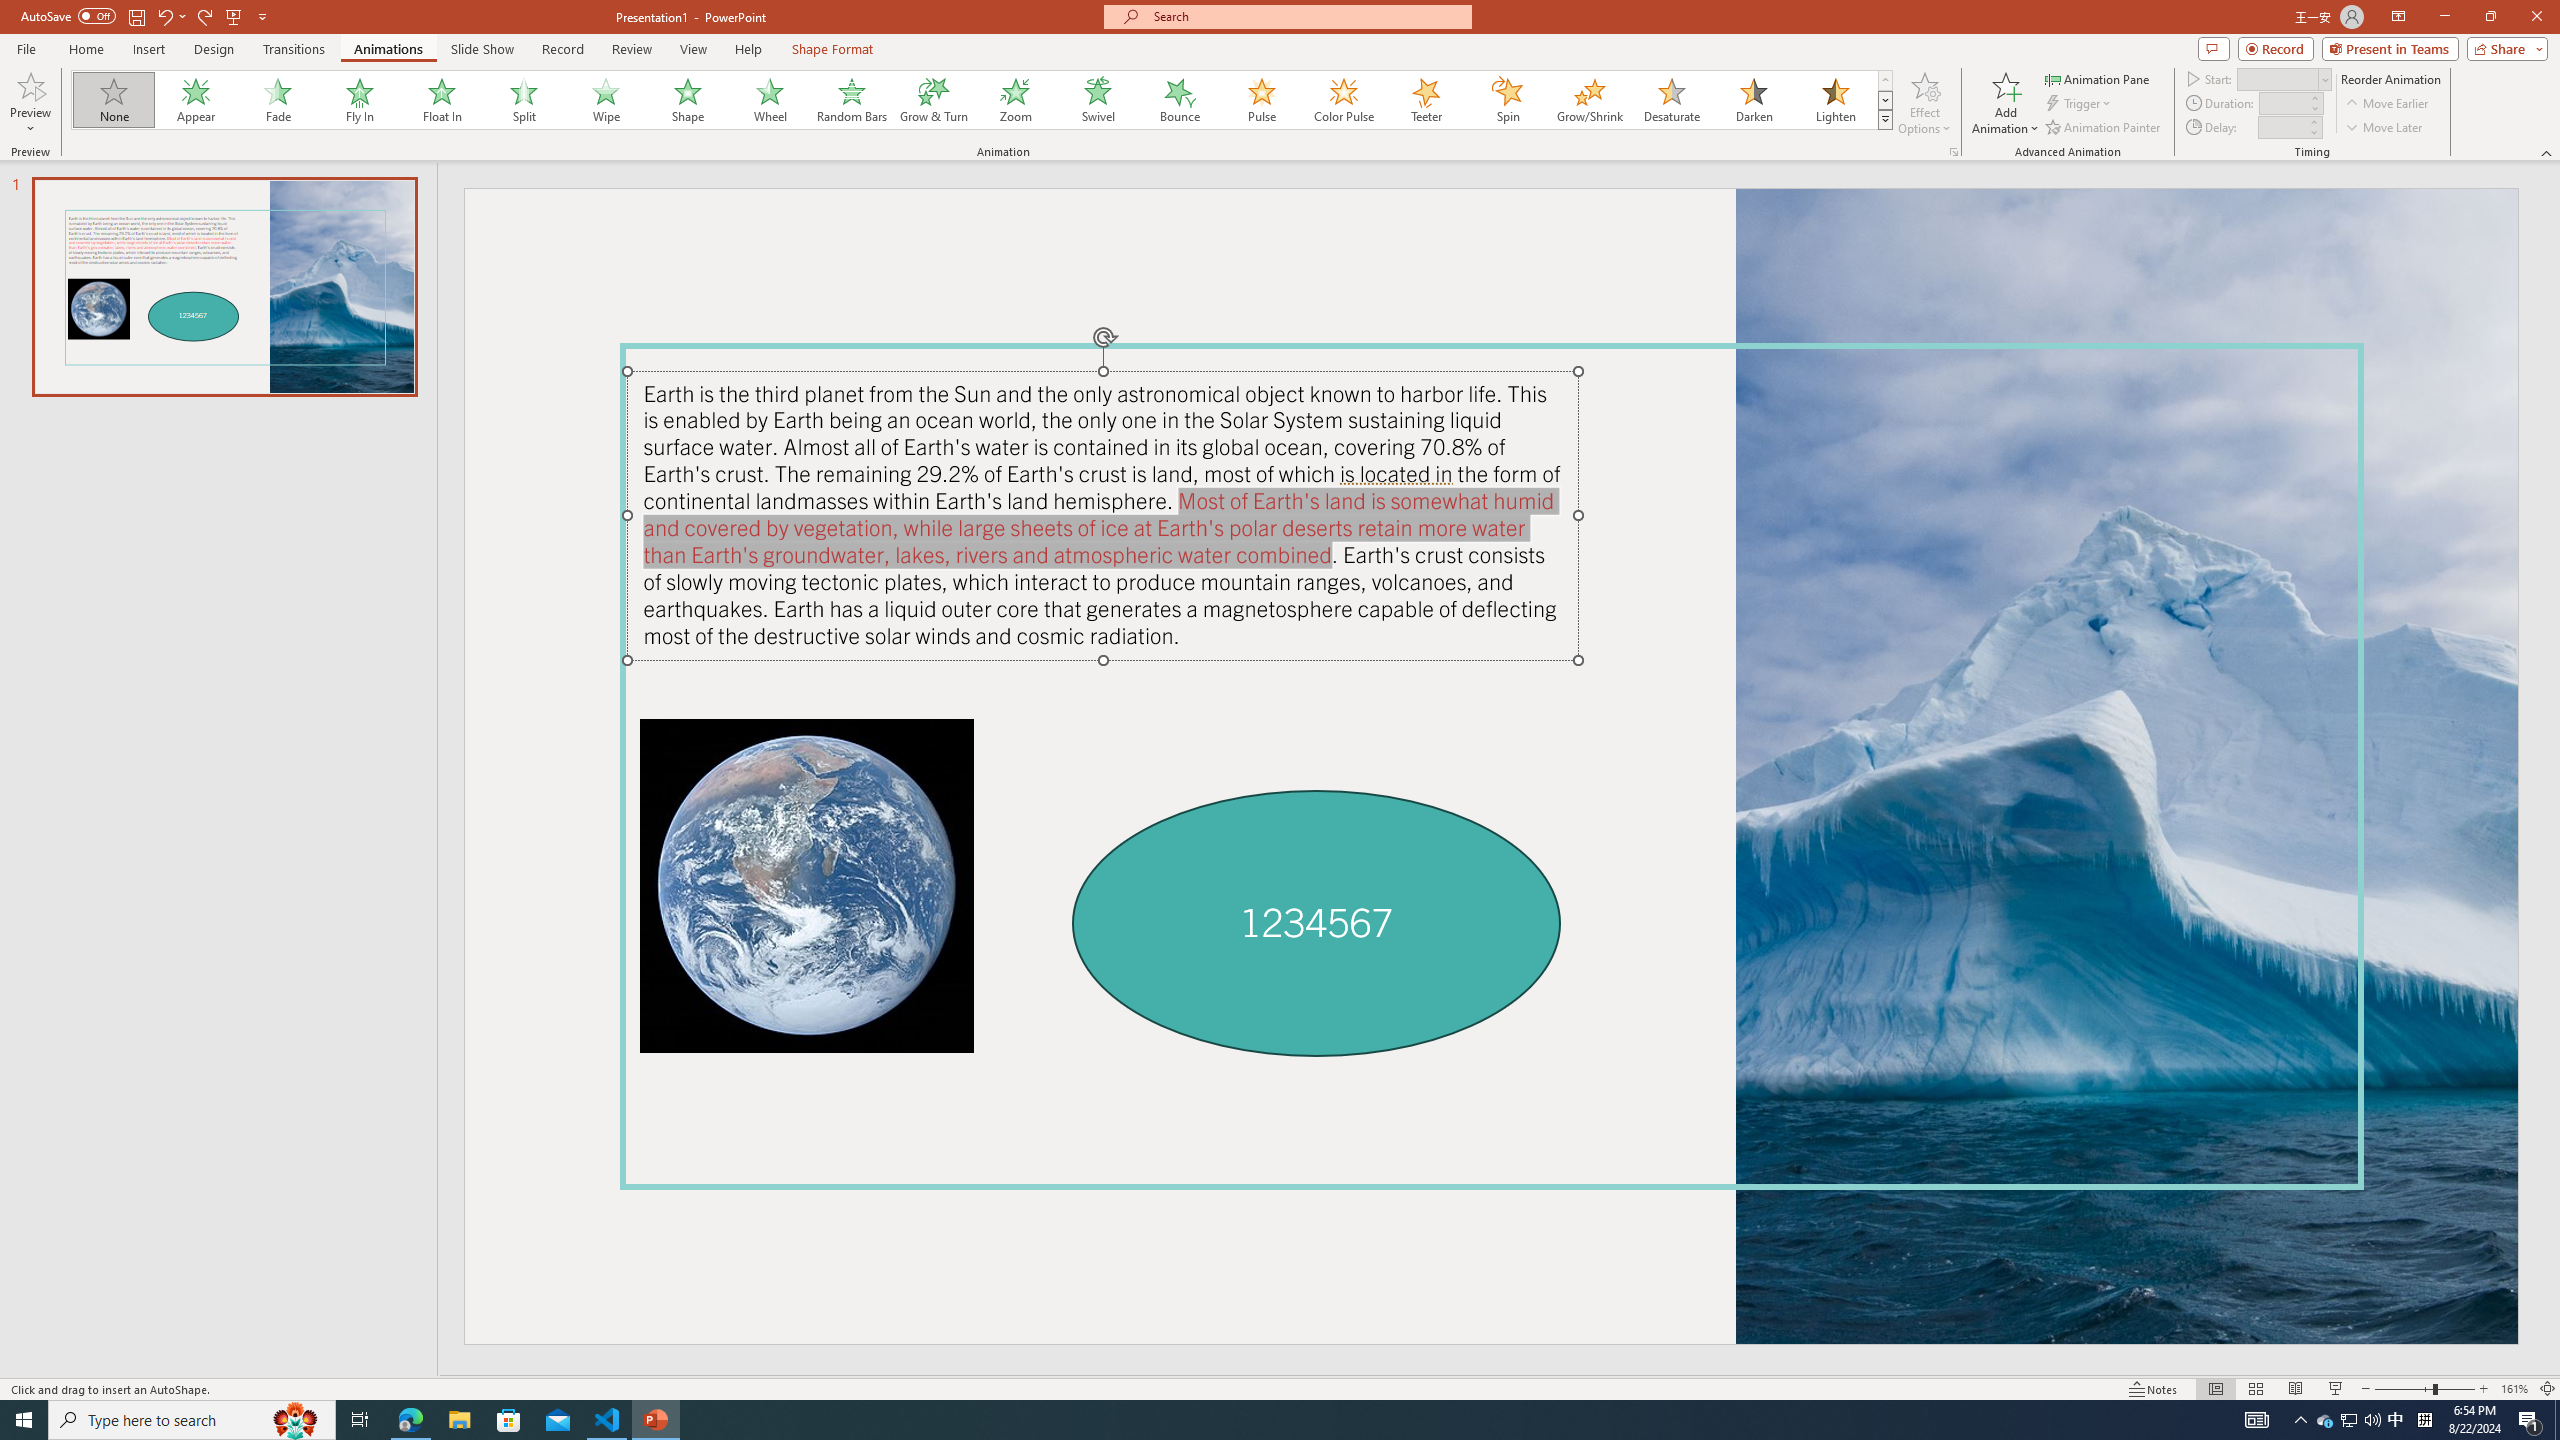 This screenshot has width=2560, height=1440. Describe the element at coordinates (770, 100) in the screenshot. I see `Wheel` at that location.